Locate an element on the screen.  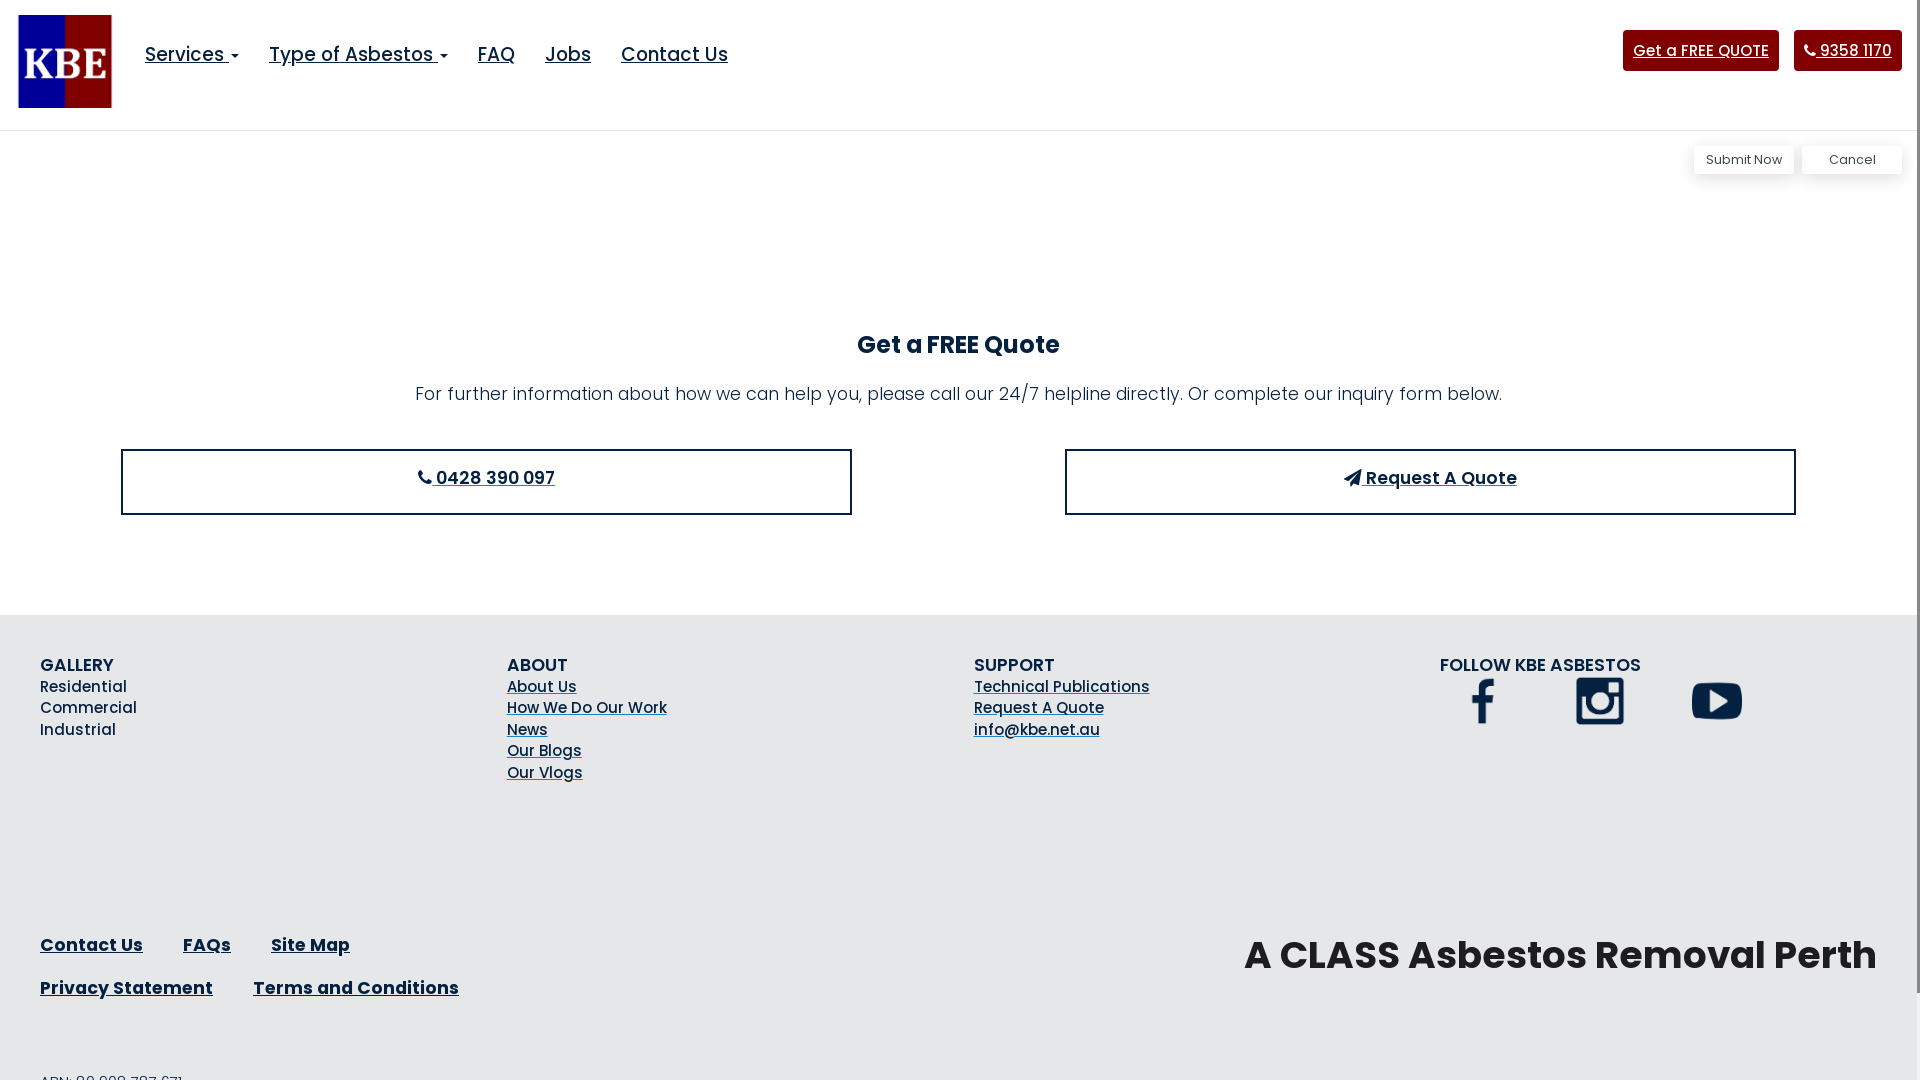
Technical Publications is located at coordinates (1192, 686).